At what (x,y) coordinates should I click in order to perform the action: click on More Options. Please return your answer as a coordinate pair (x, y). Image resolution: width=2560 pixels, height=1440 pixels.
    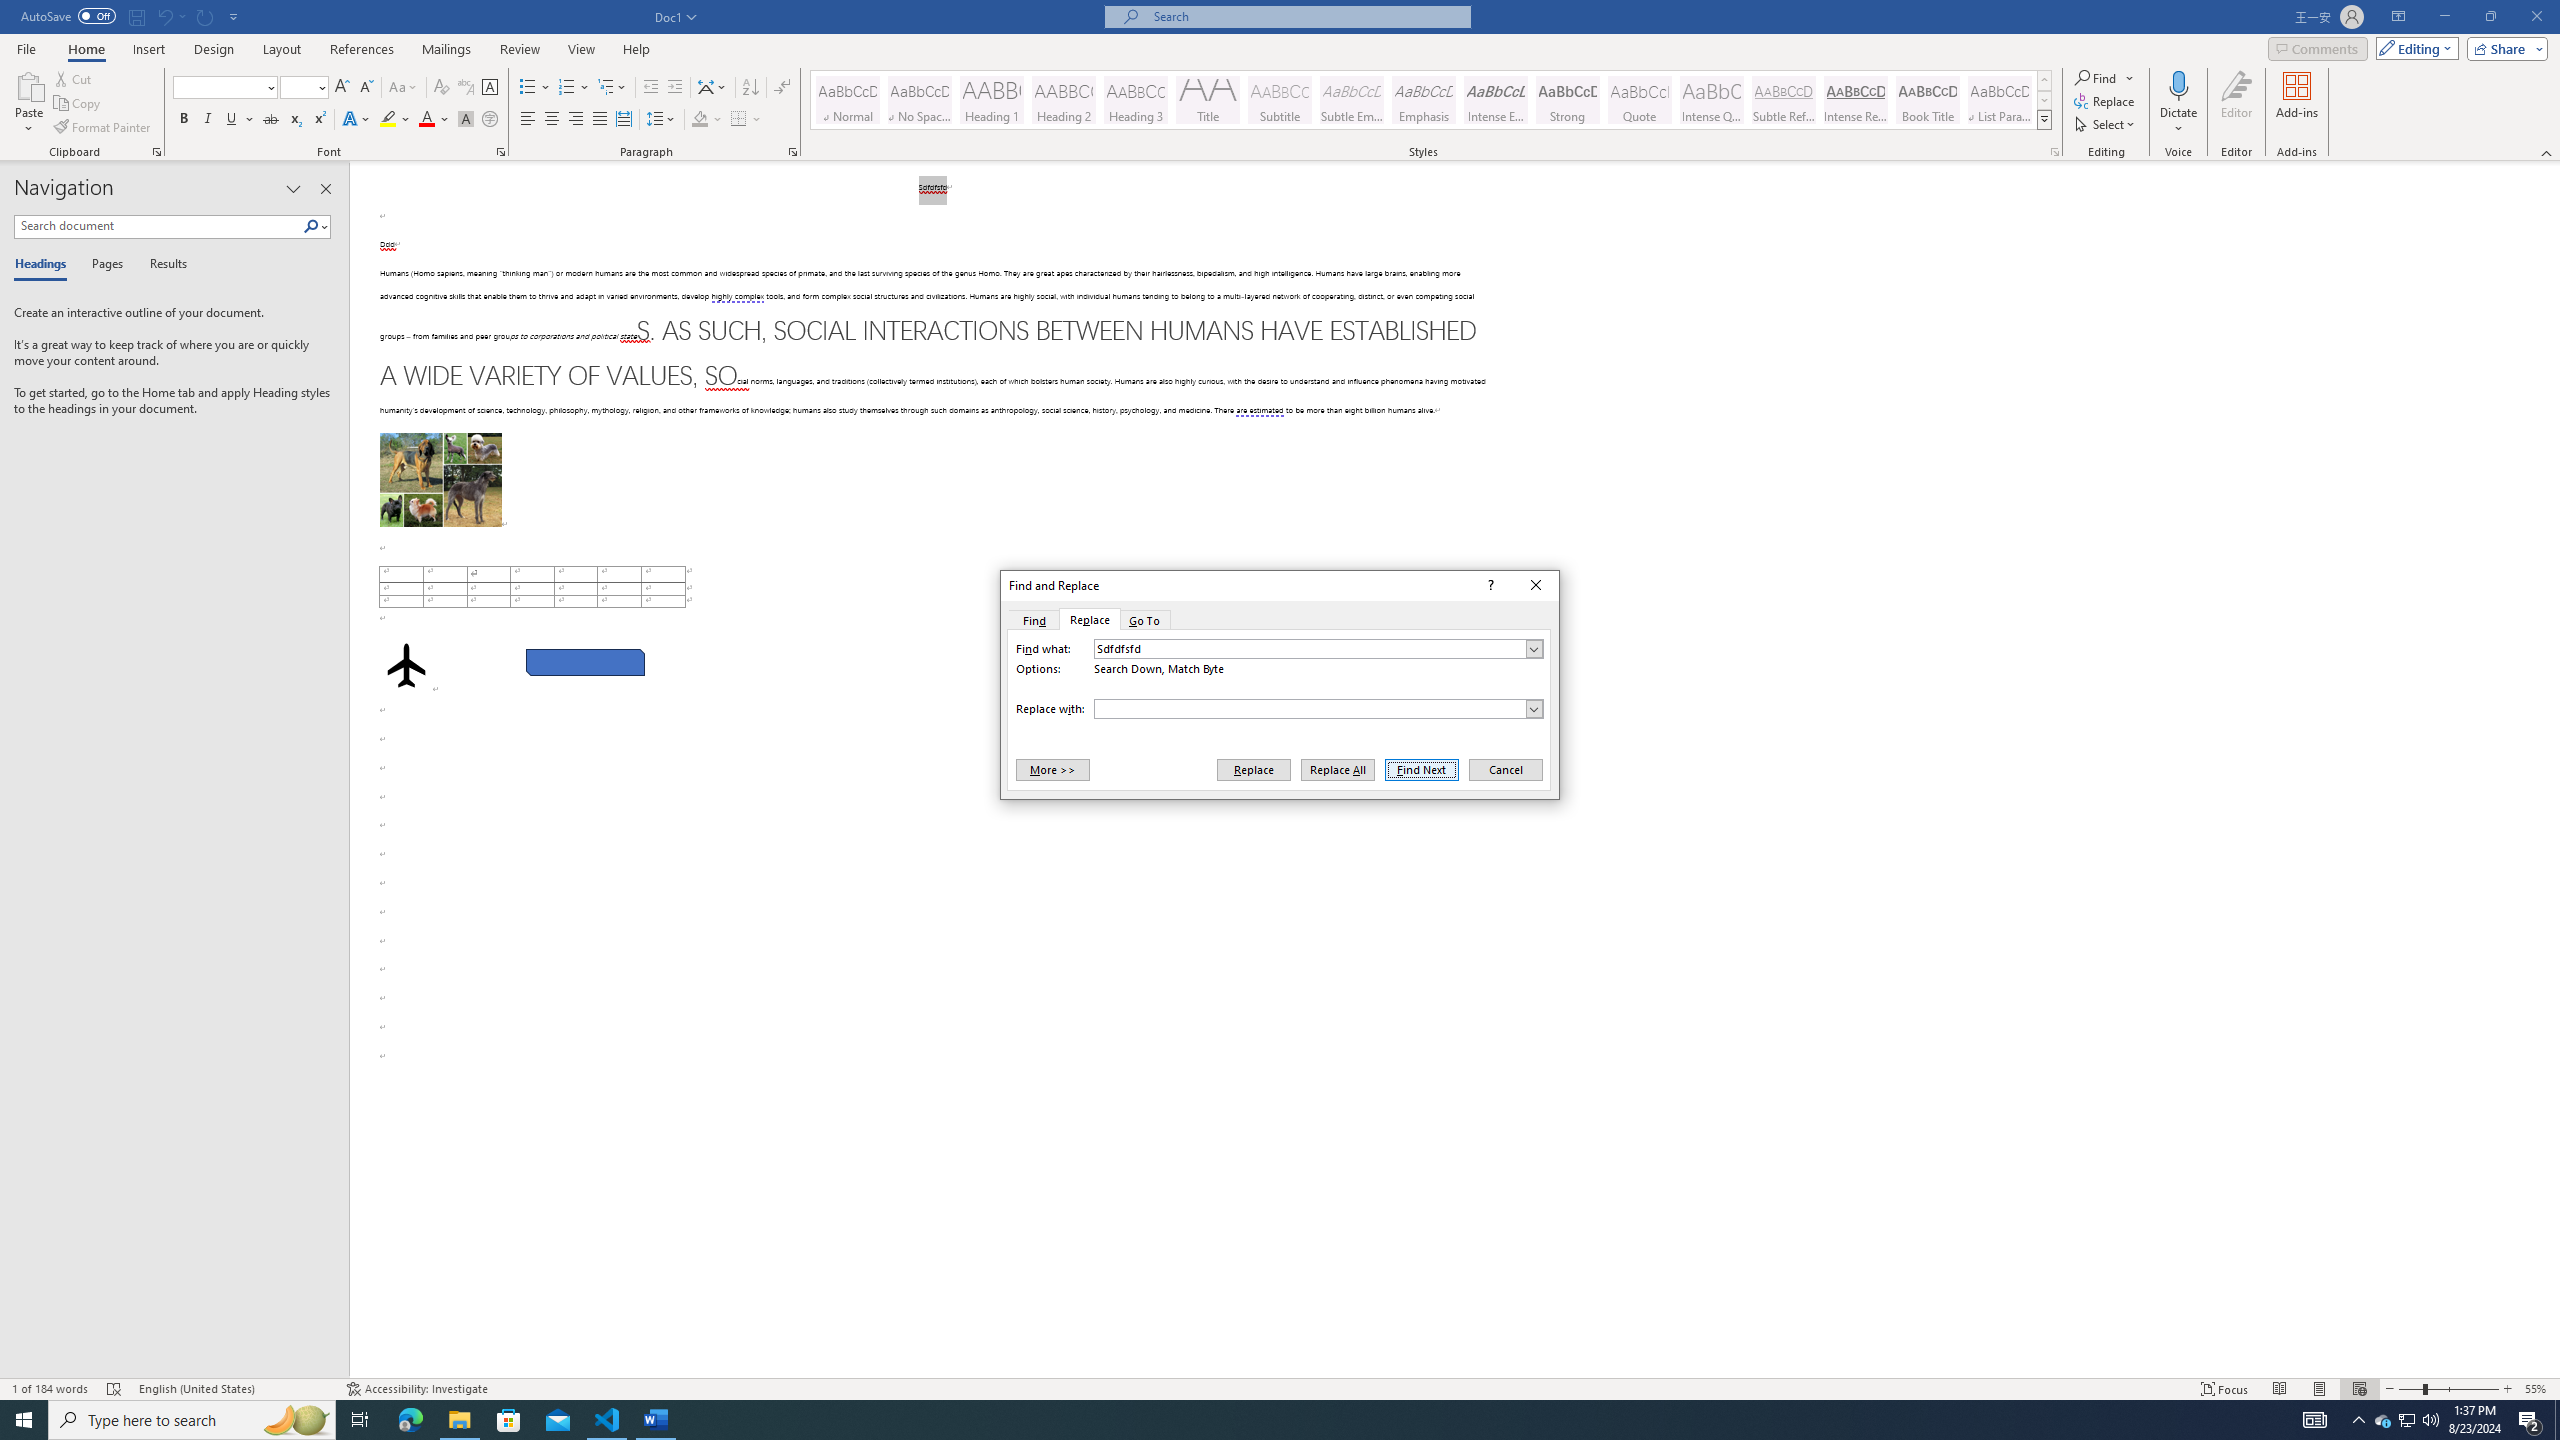
    Looking at the image, I should click on (2178, 121).